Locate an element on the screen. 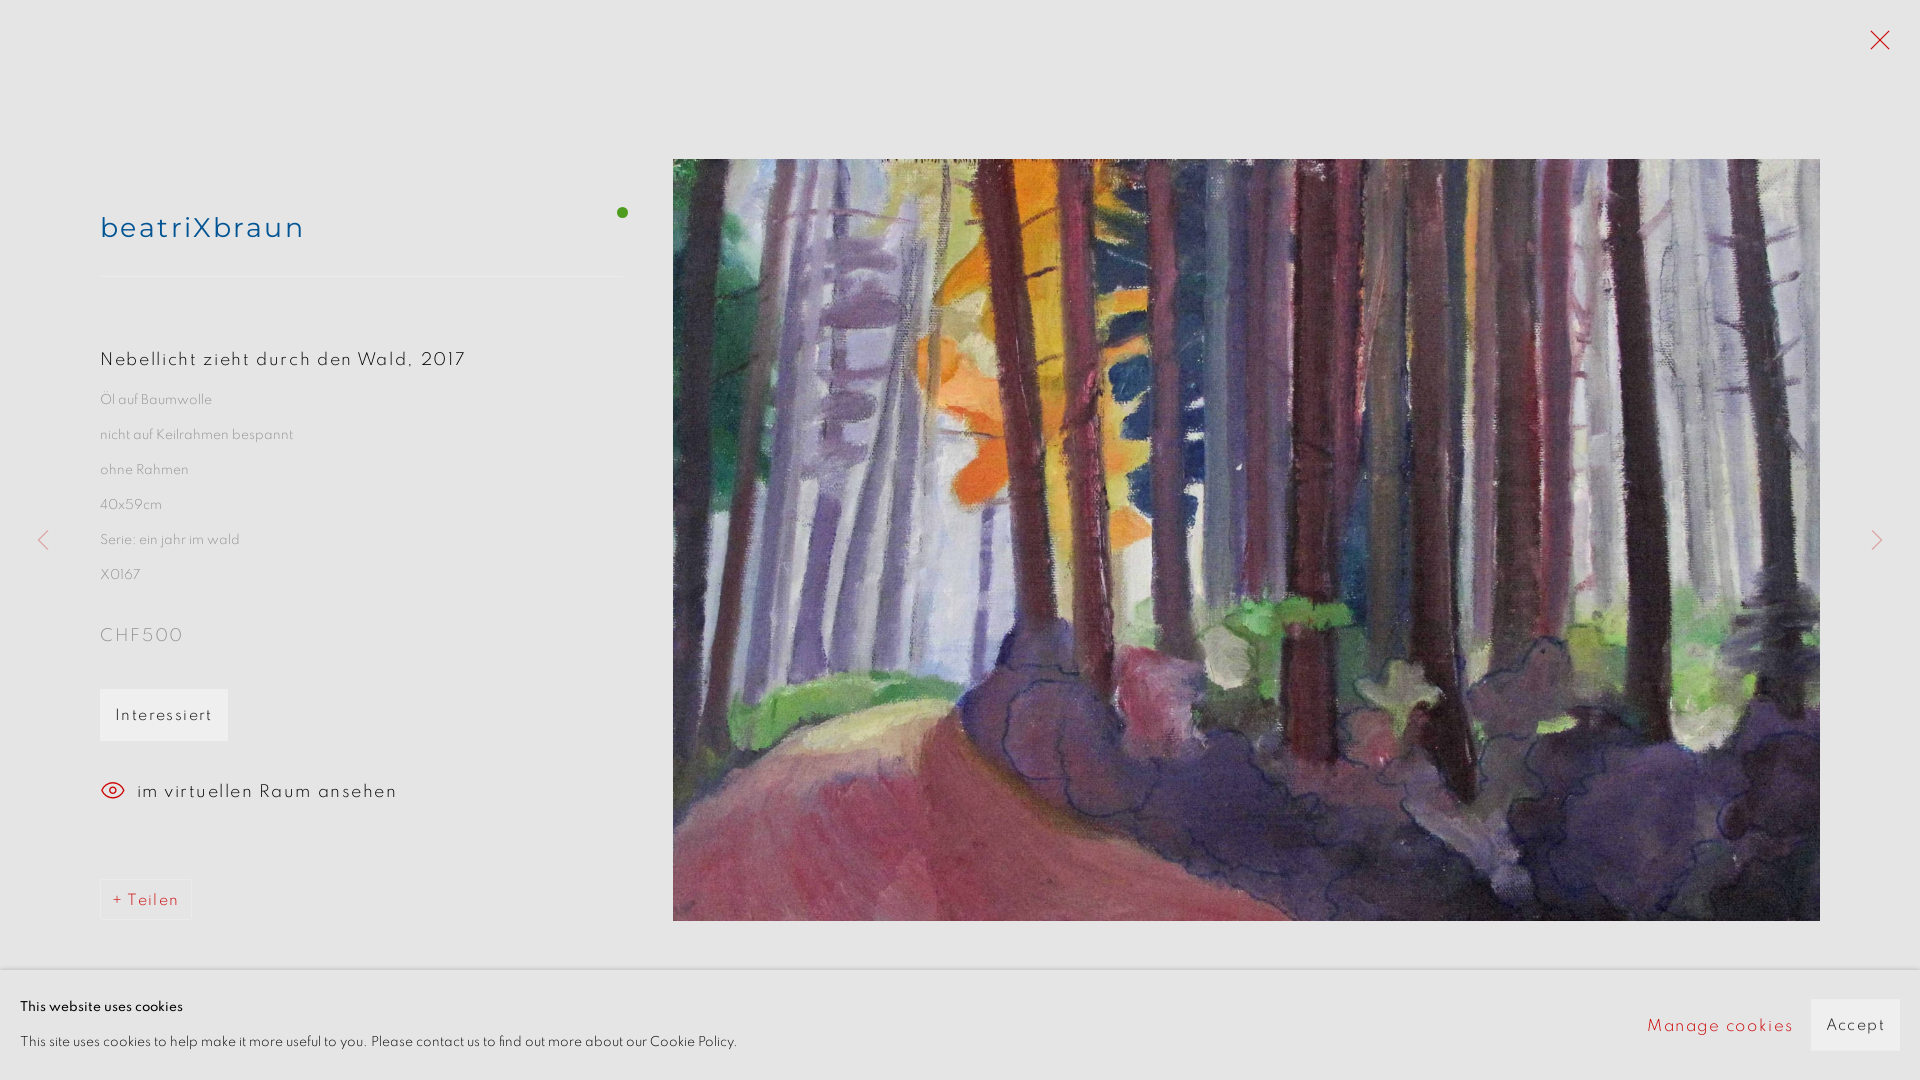 The height and width of the screenshot is (1080, 1920). Open a larger version of the following image in a popup: is located at coordinates (1246, 540).